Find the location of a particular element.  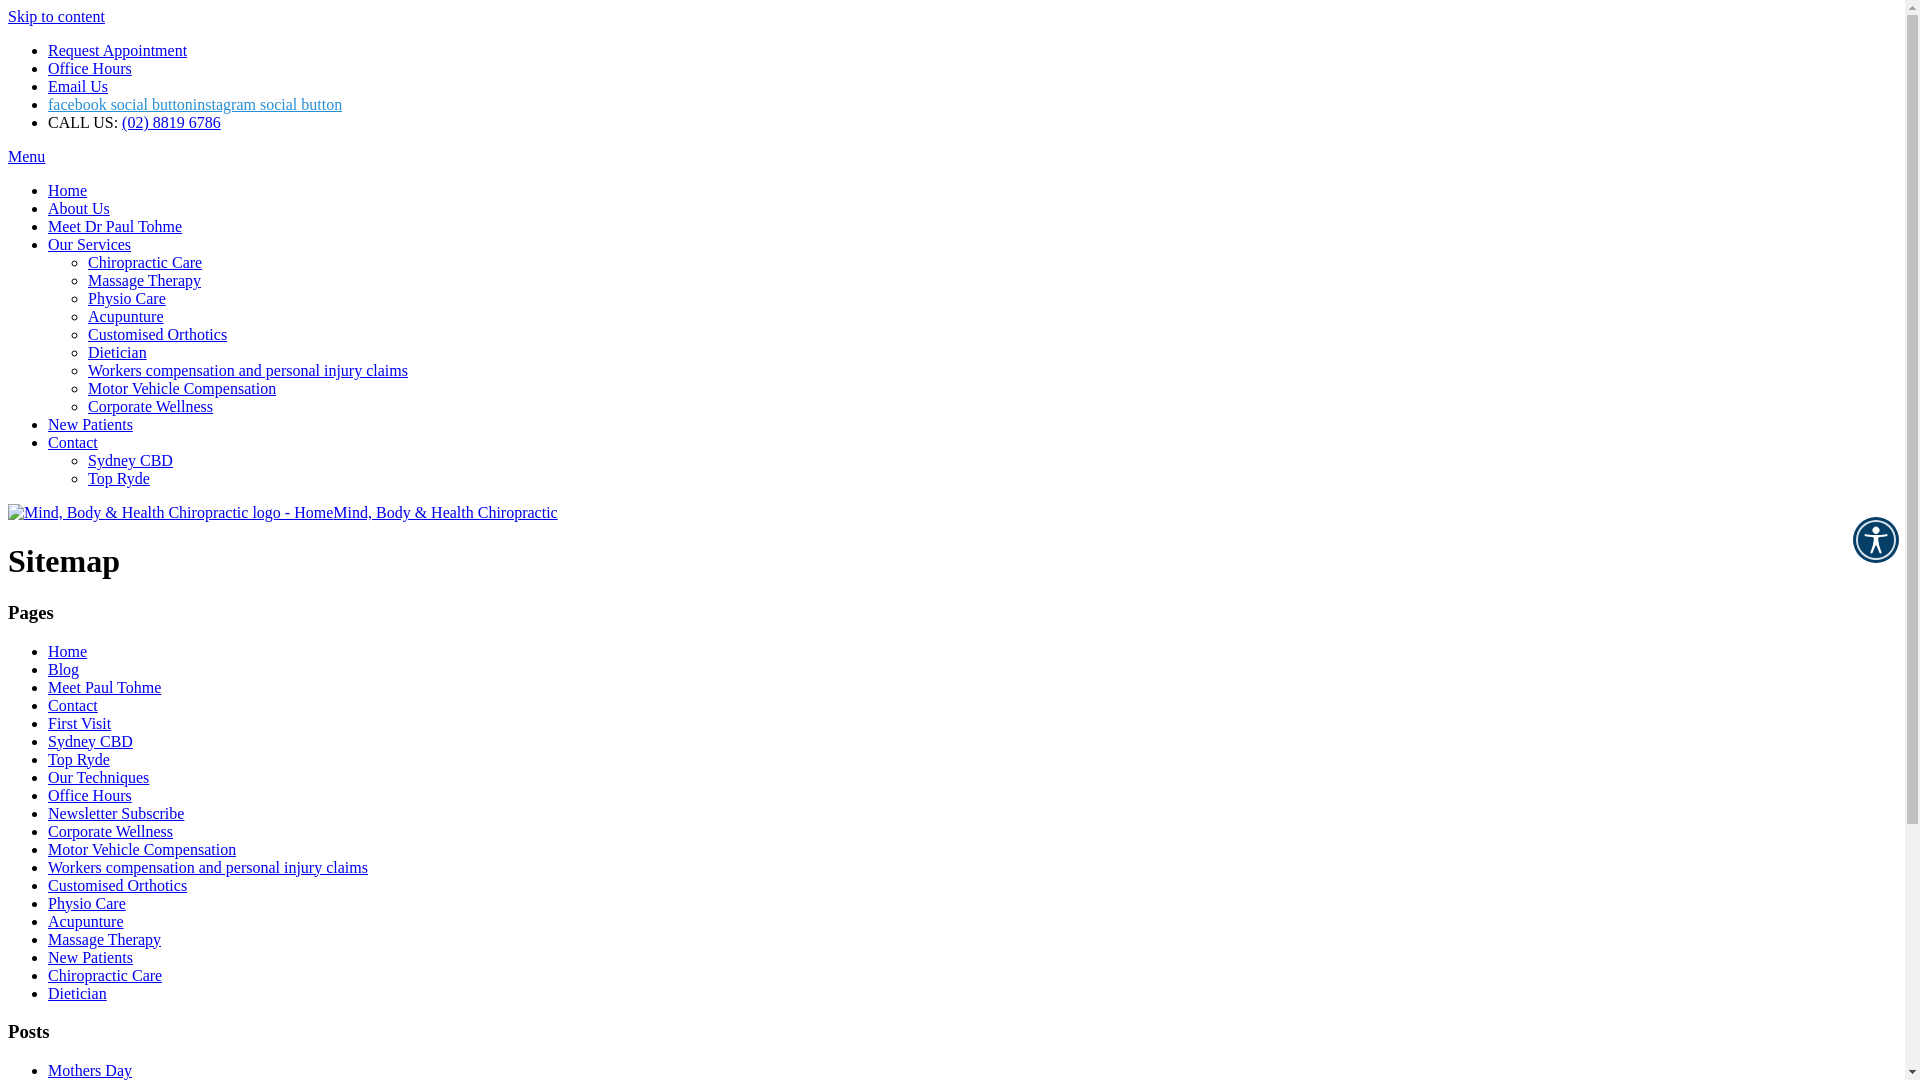

Chiropractic Care is located at coordinates (145, 262).